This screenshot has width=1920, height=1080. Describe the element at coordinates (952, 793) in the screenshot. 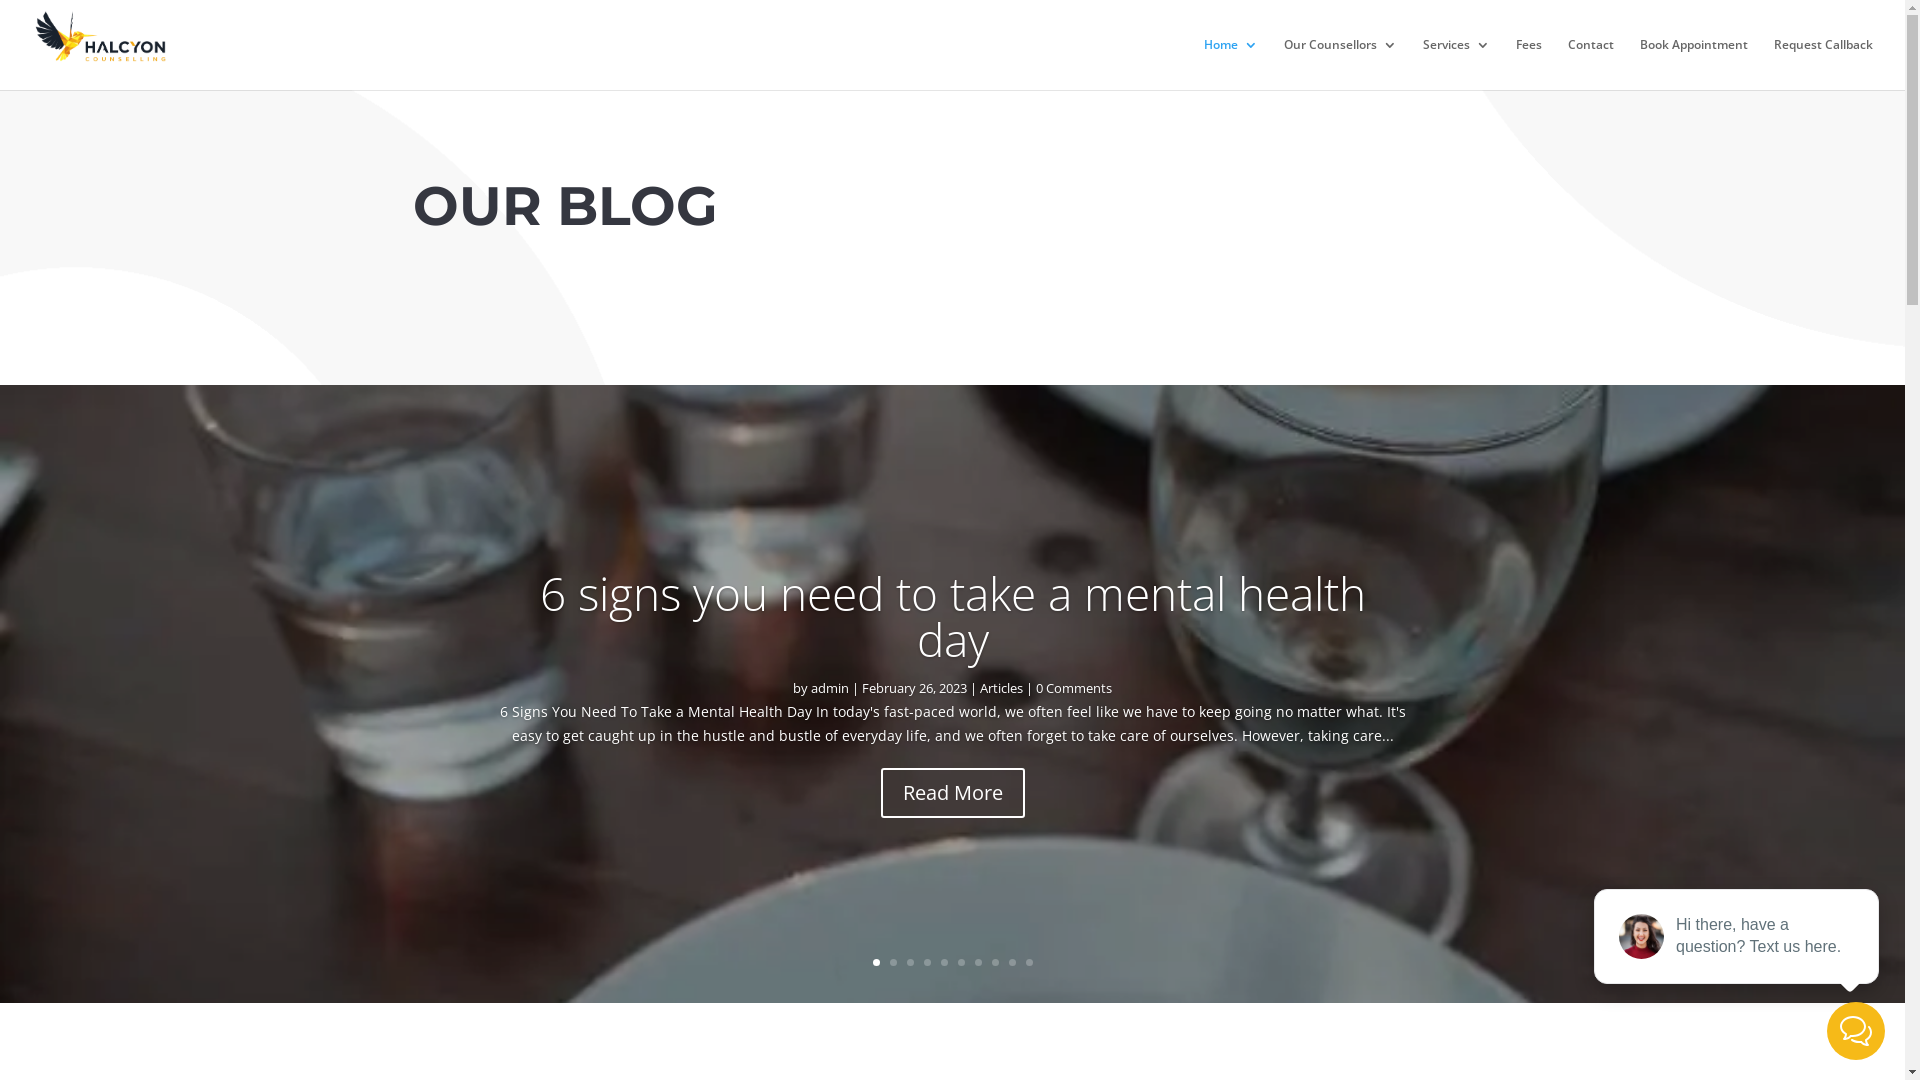

I see `Read More` at that location.